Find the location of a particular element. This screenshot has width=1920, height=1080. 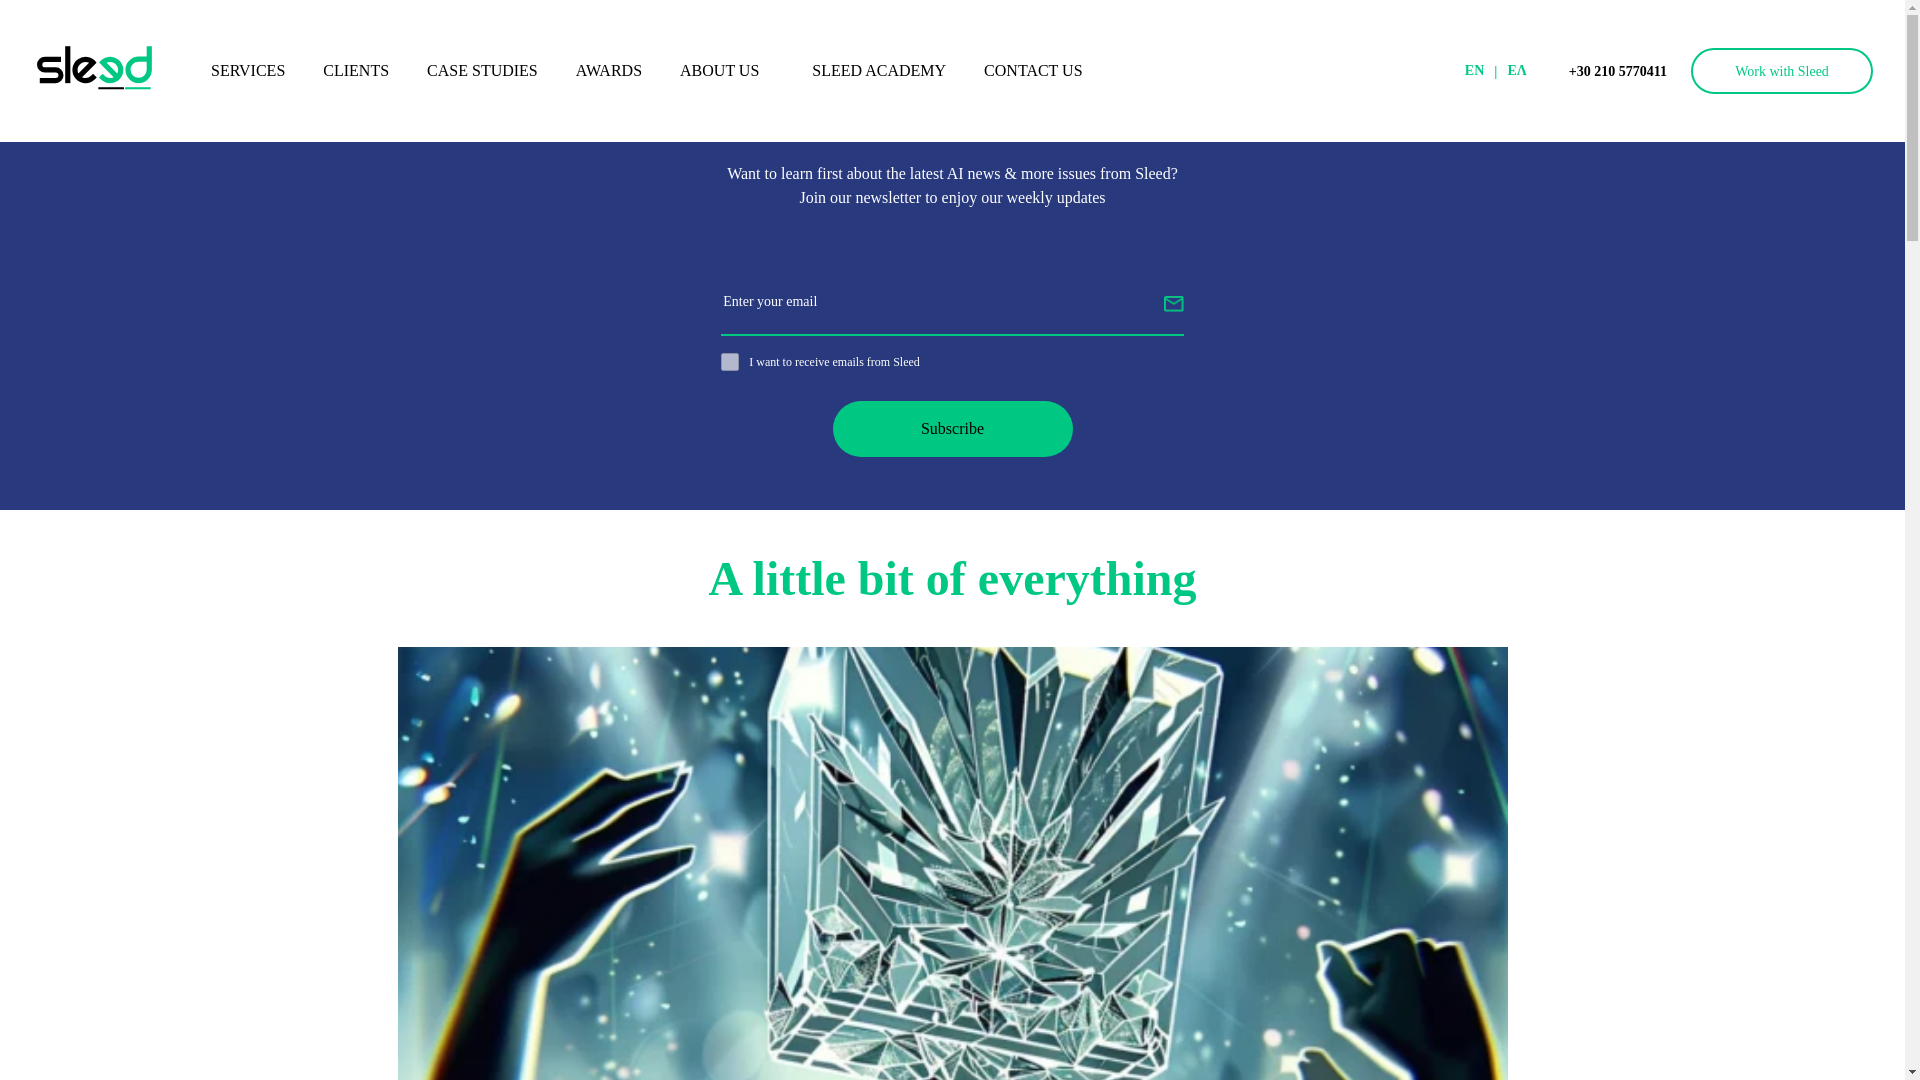

SLEED ACADEMY is located at coordinates (878, 70).